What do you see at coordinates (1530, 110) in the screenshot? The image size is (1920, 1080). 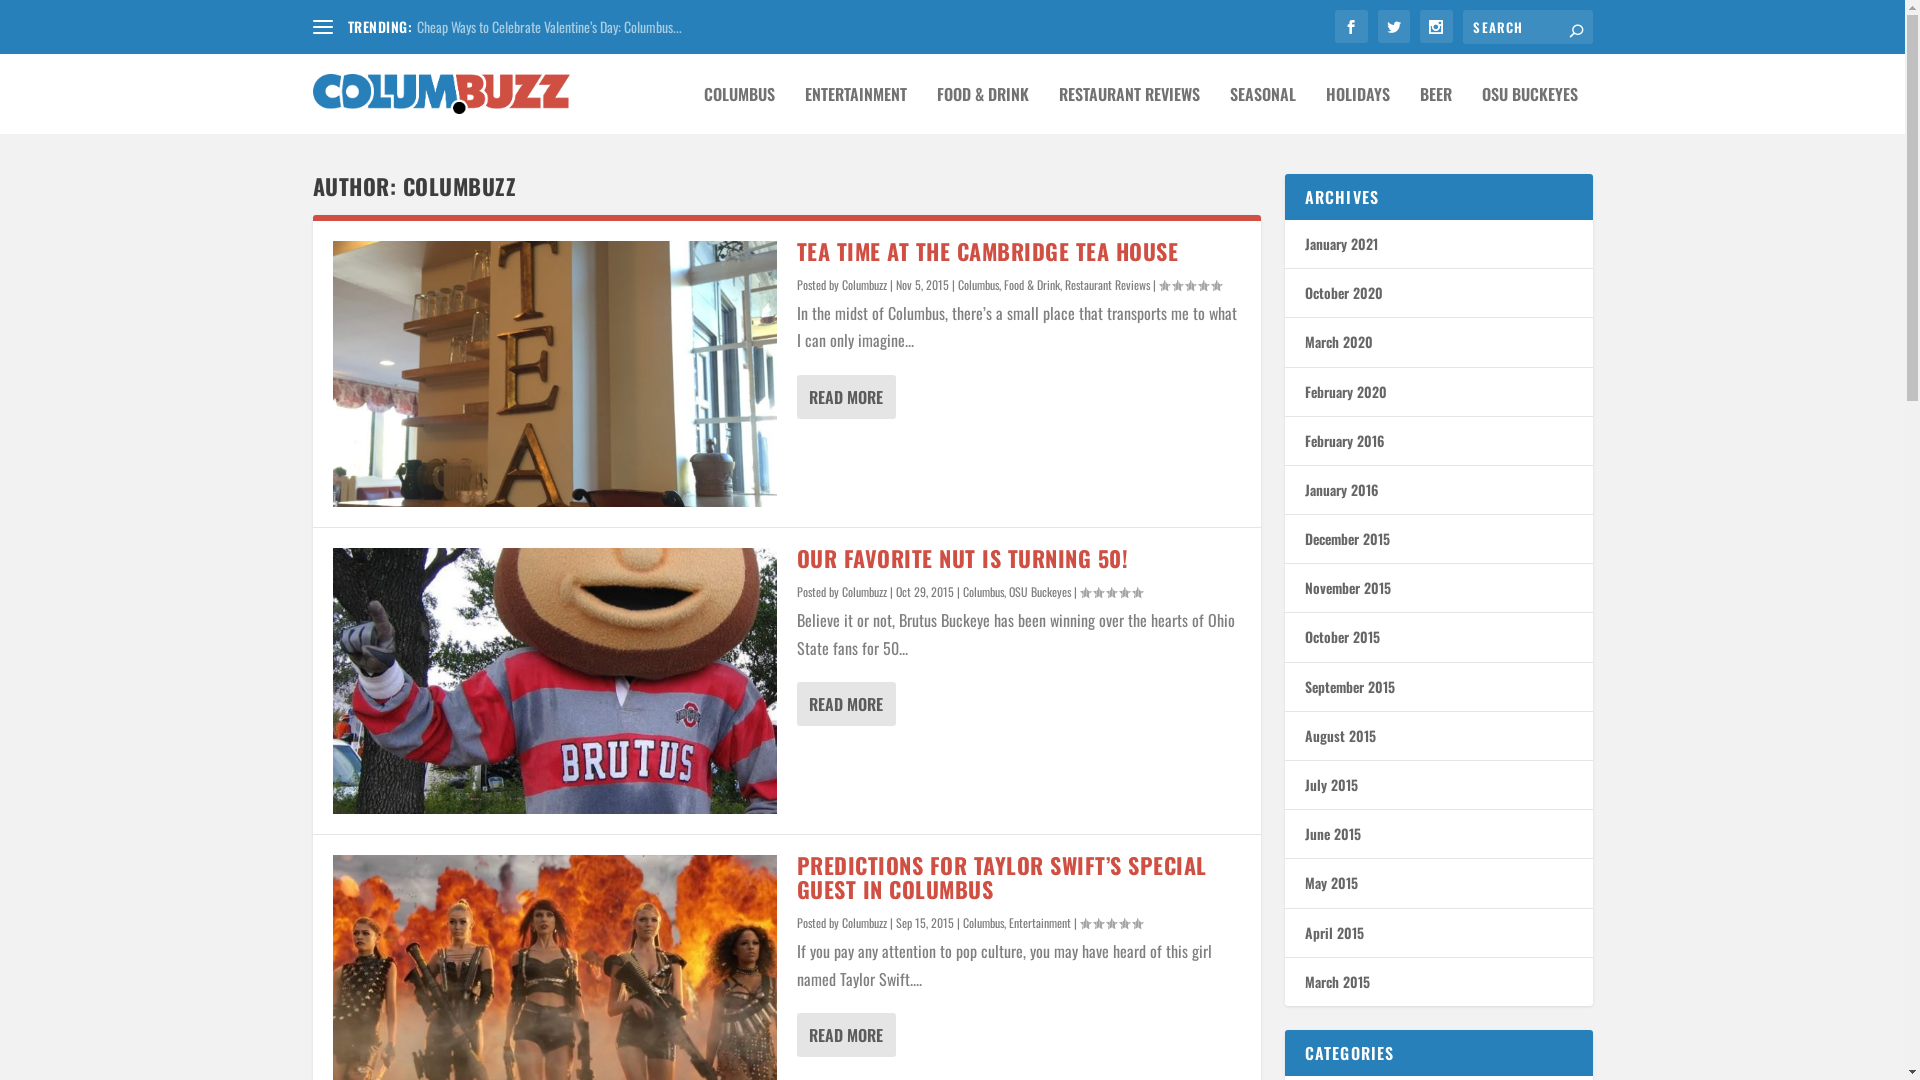 I see `OSU BUCKEYES` at bounding box center [1530, 110].